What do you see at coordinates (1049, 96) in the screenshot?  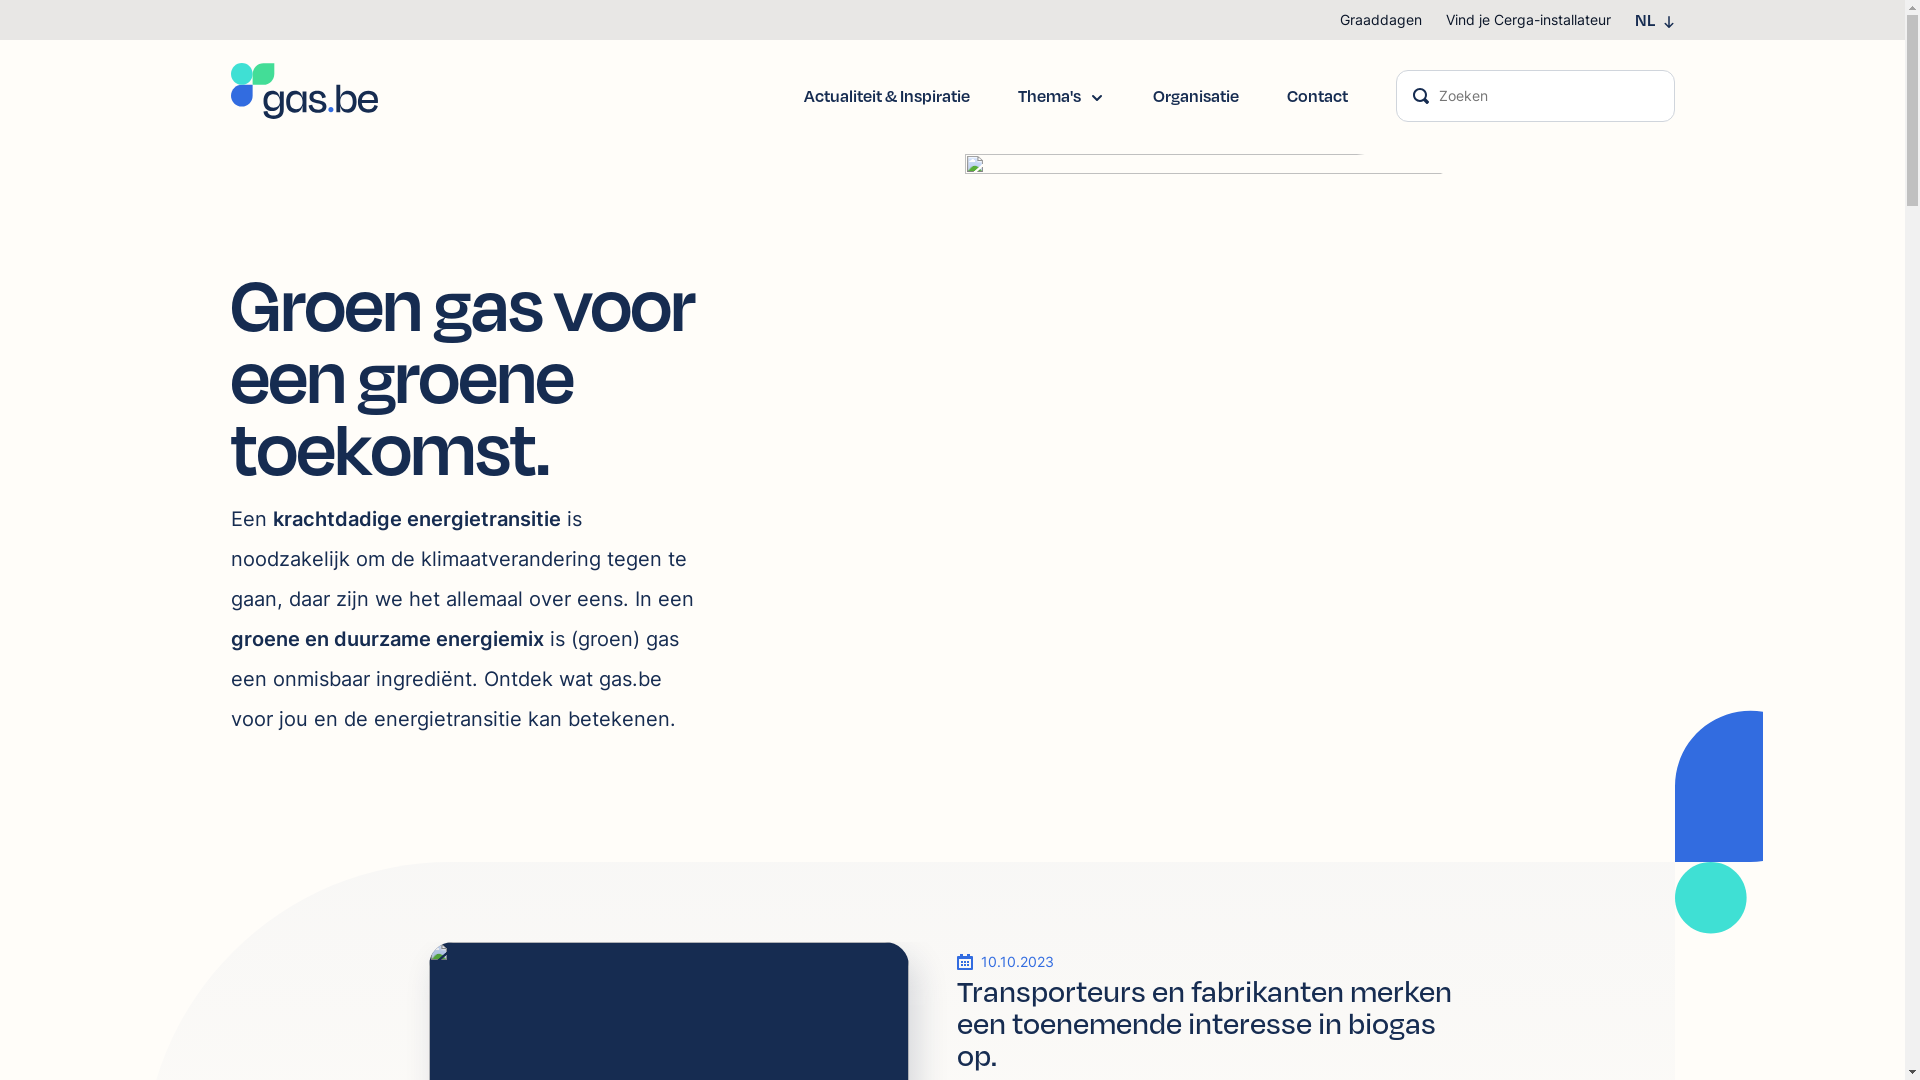 I see `Thema's` at bounding box center [1049, 96].